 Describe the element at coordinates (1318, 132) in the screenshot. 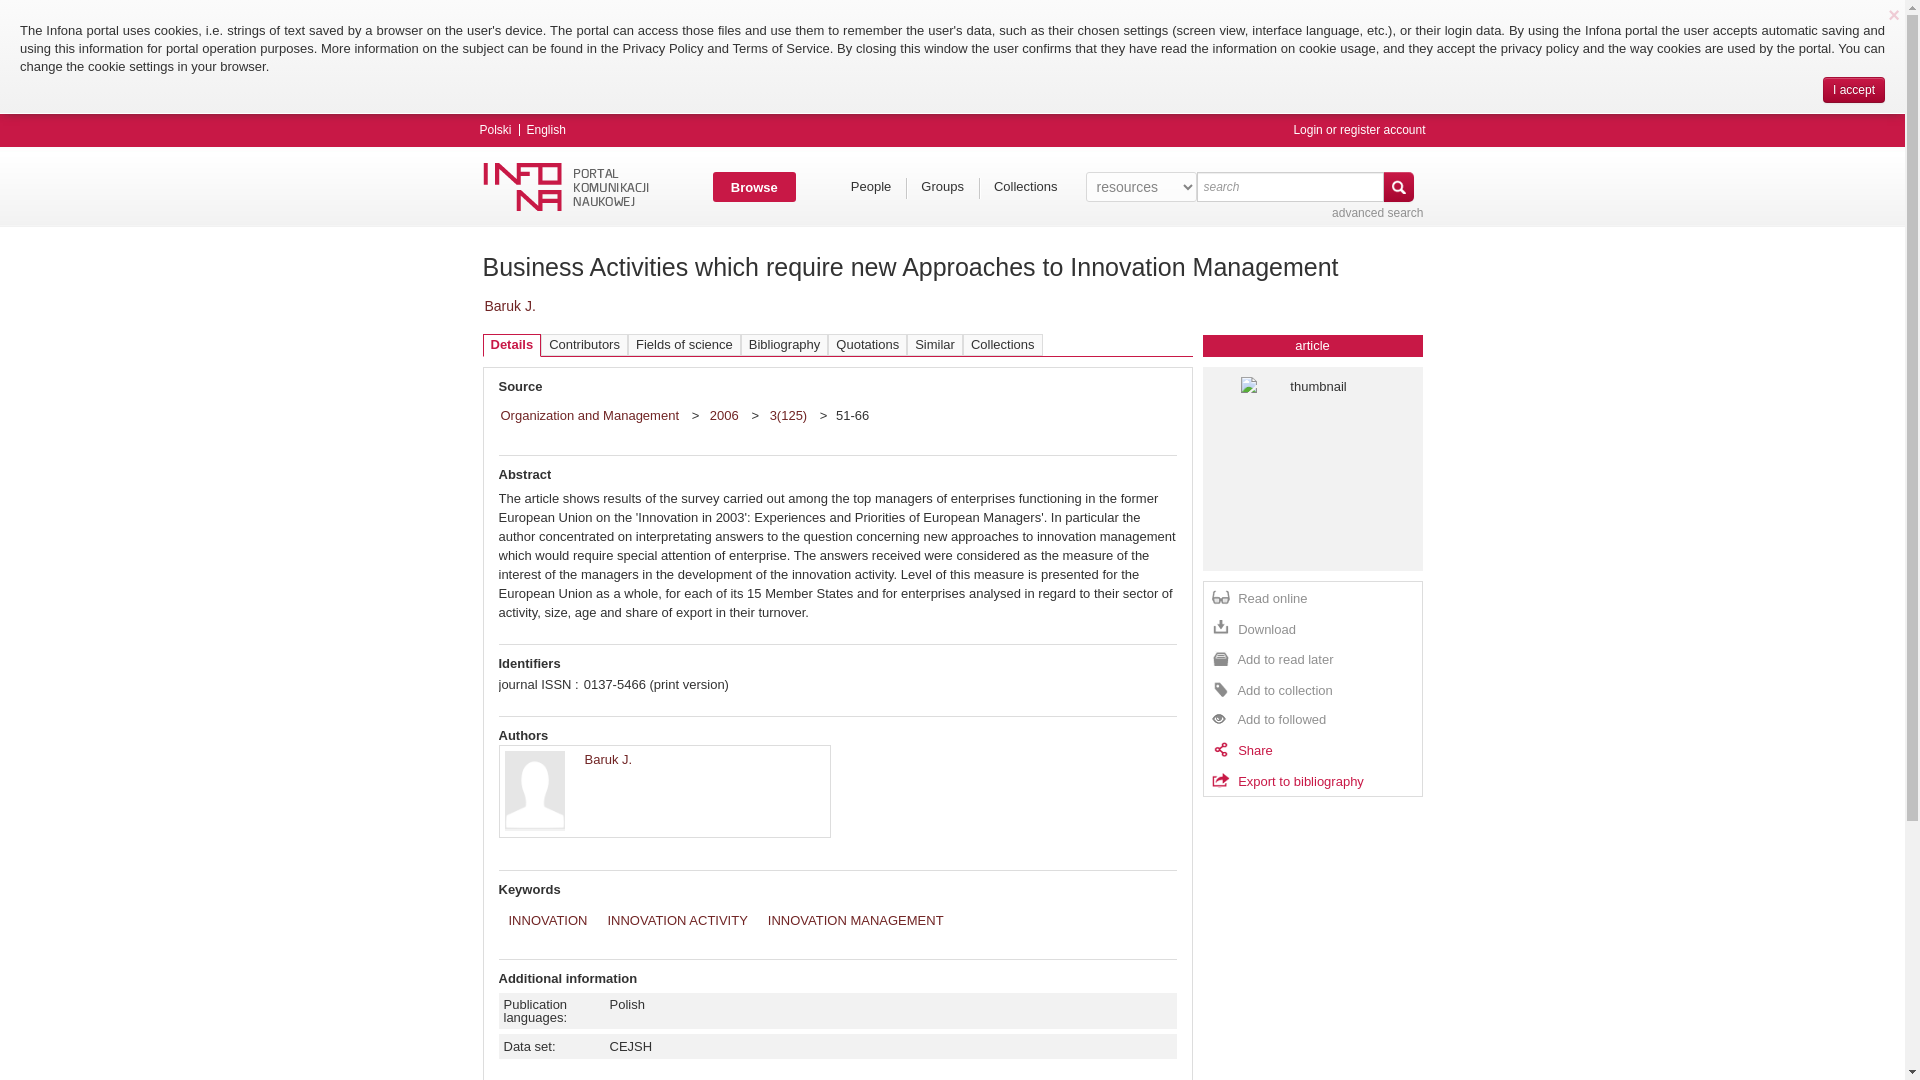

I see `password recovery` at that location.